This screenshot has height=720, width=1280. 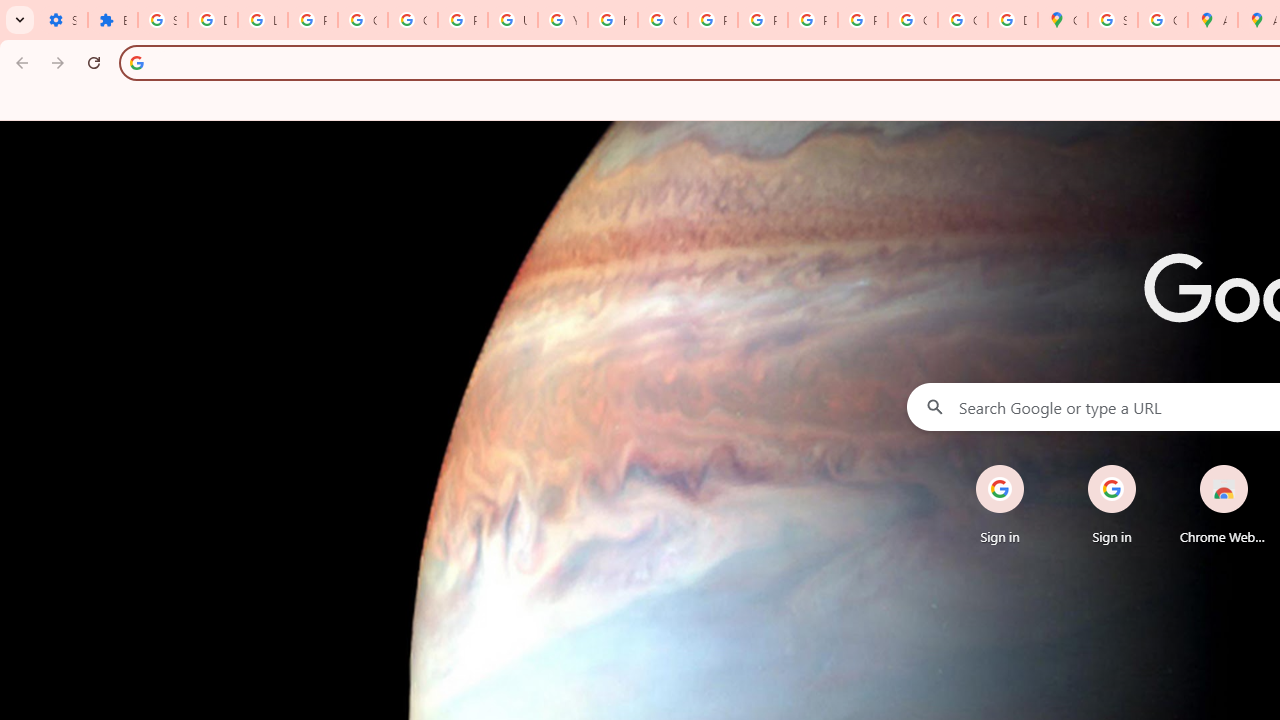 I want to click on Create your Google Account, so click(x=1162, y=20).